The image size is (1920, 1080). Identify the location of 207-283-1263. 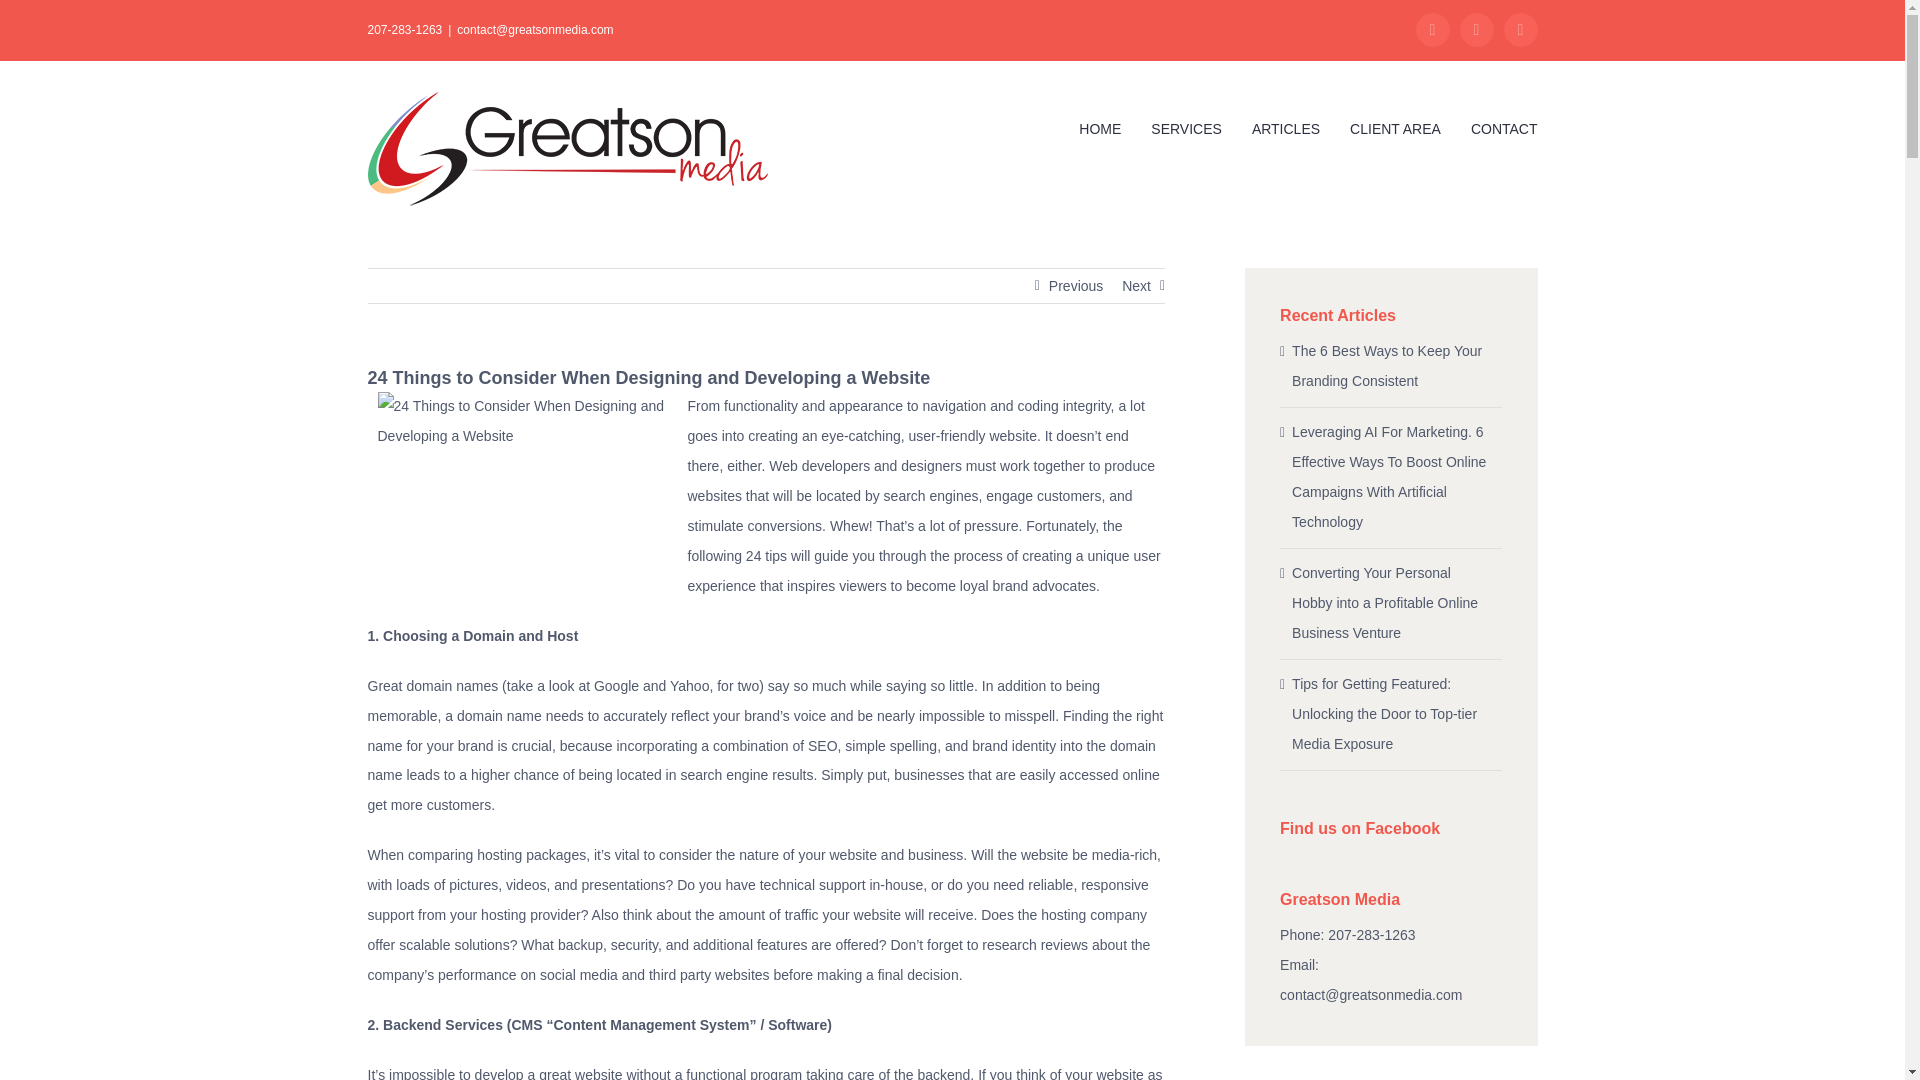
(406, 29).